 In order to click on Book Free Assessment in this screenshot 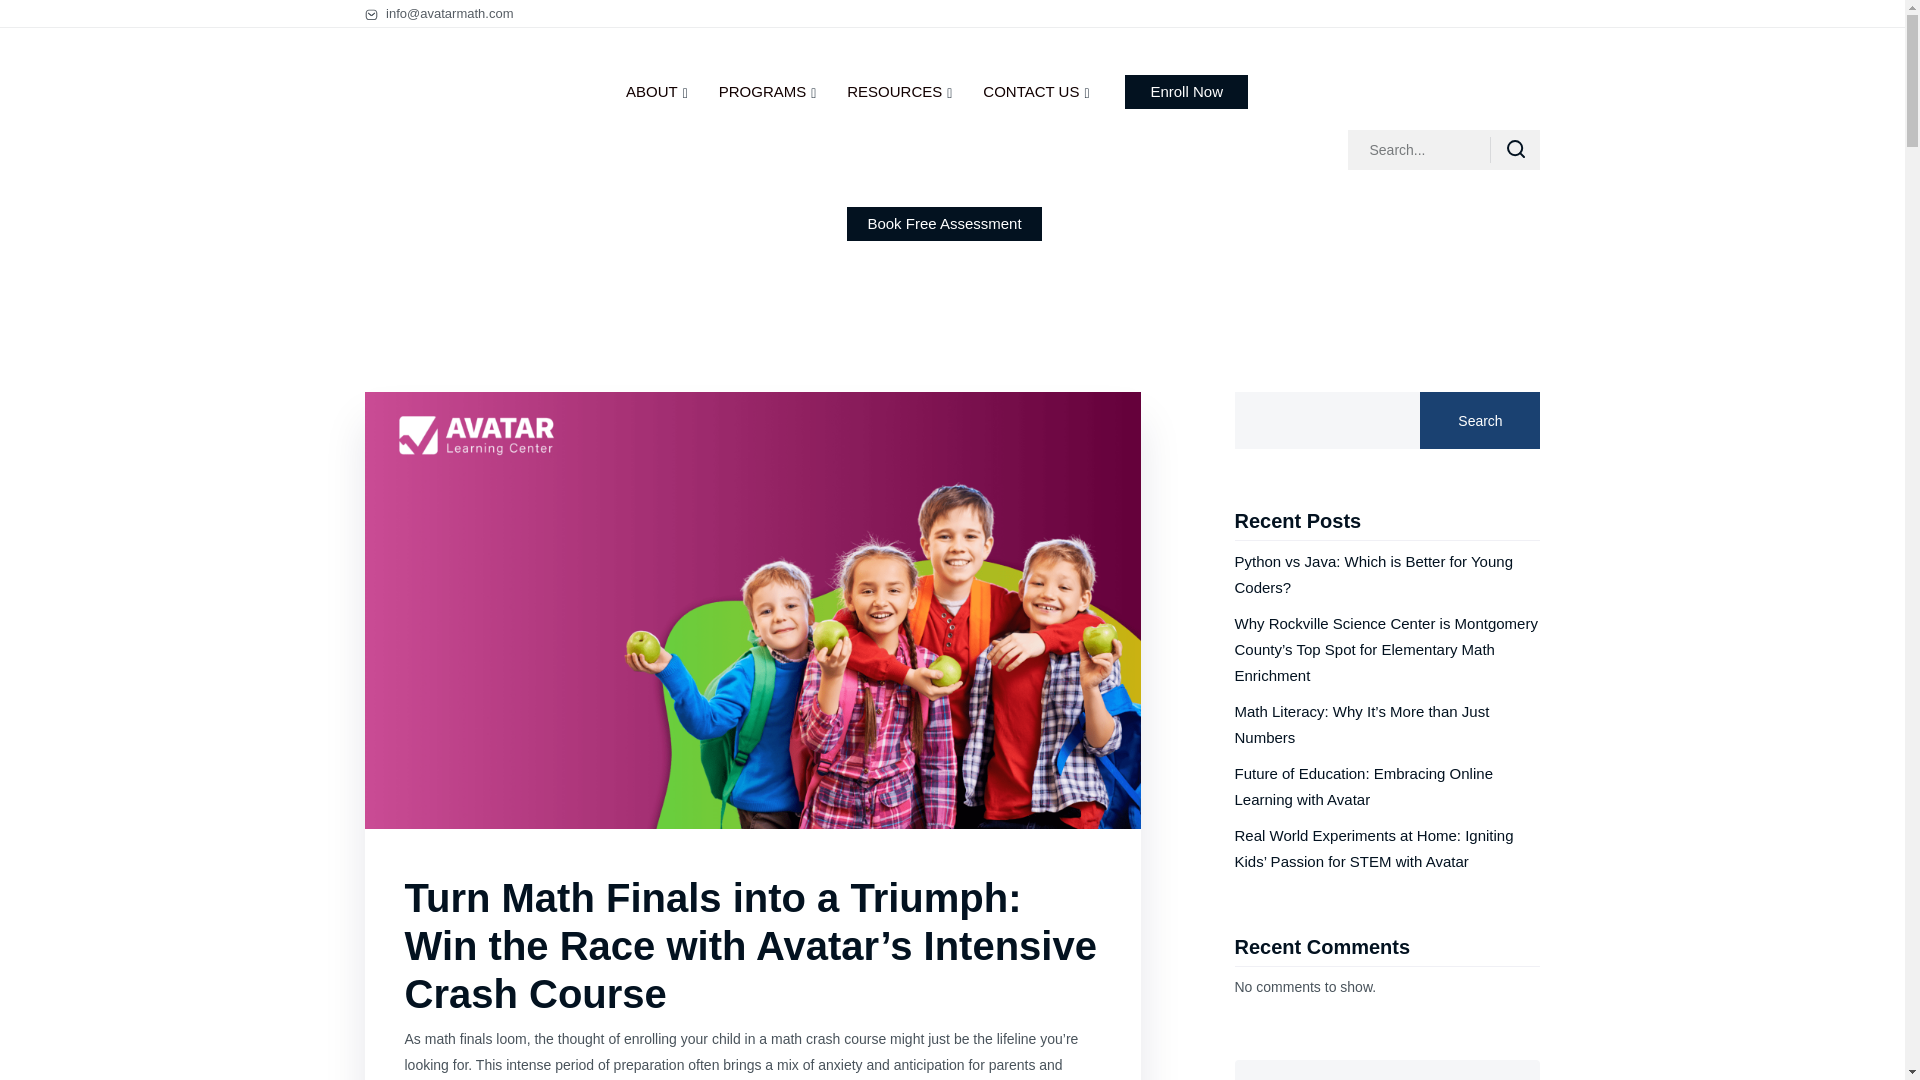, I will do `click(943, 224)`.